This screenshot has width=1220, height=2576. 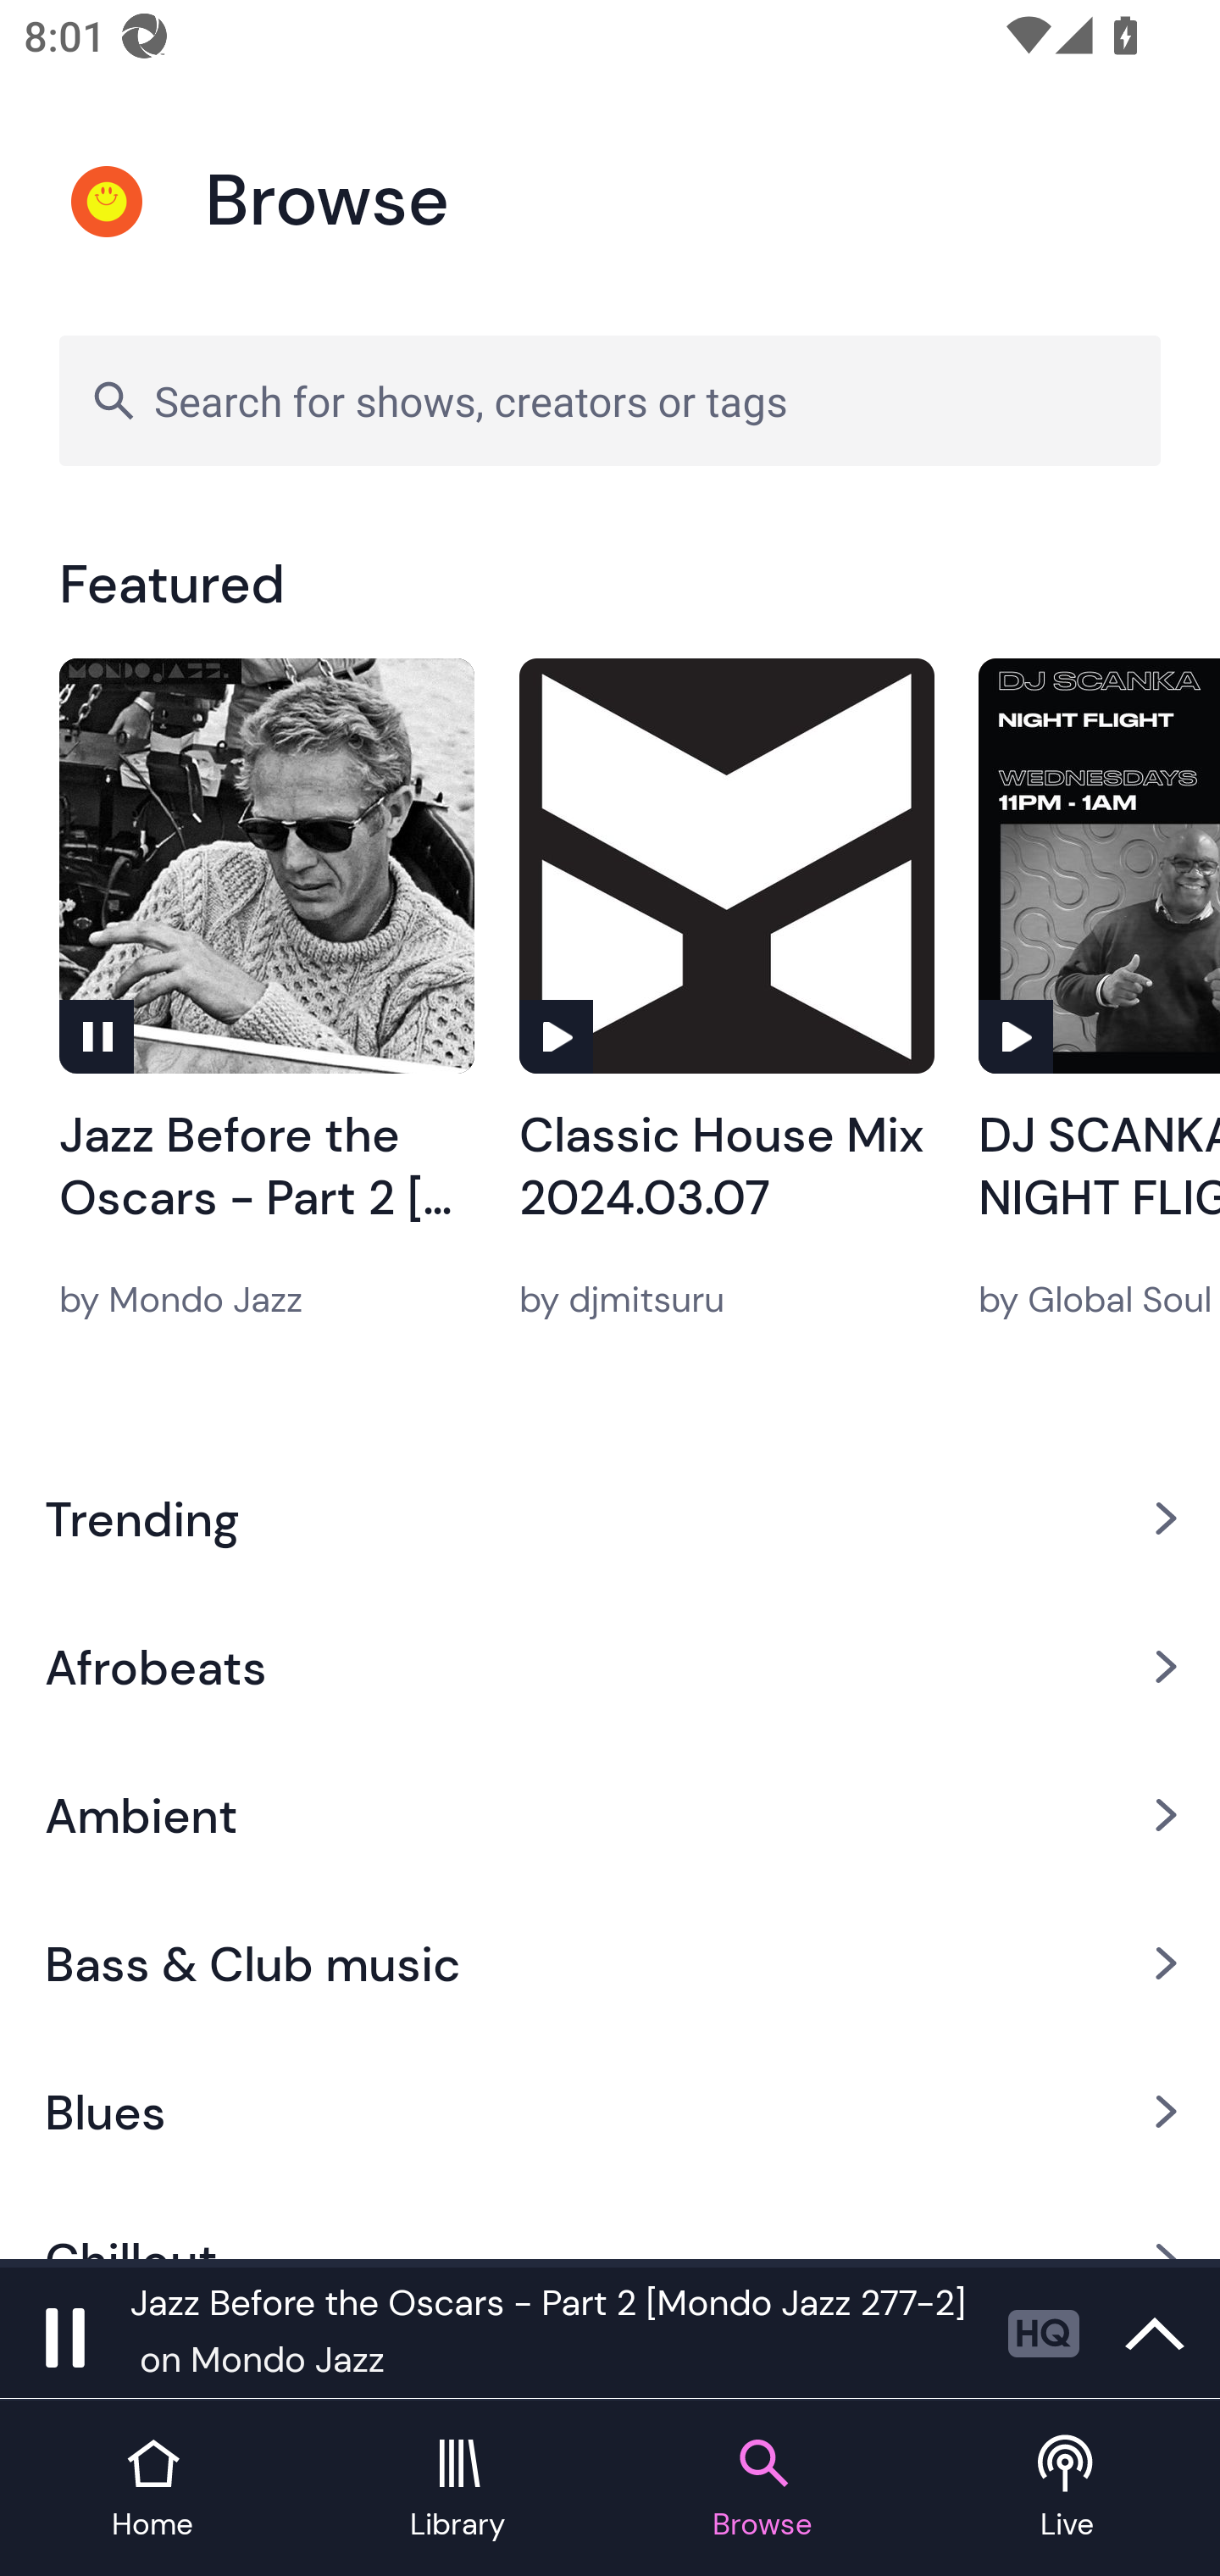 What do you see at coordinates (610, 1666) in the screenshot?
I see `Afrobeats` at bounding box center [610, 1666].